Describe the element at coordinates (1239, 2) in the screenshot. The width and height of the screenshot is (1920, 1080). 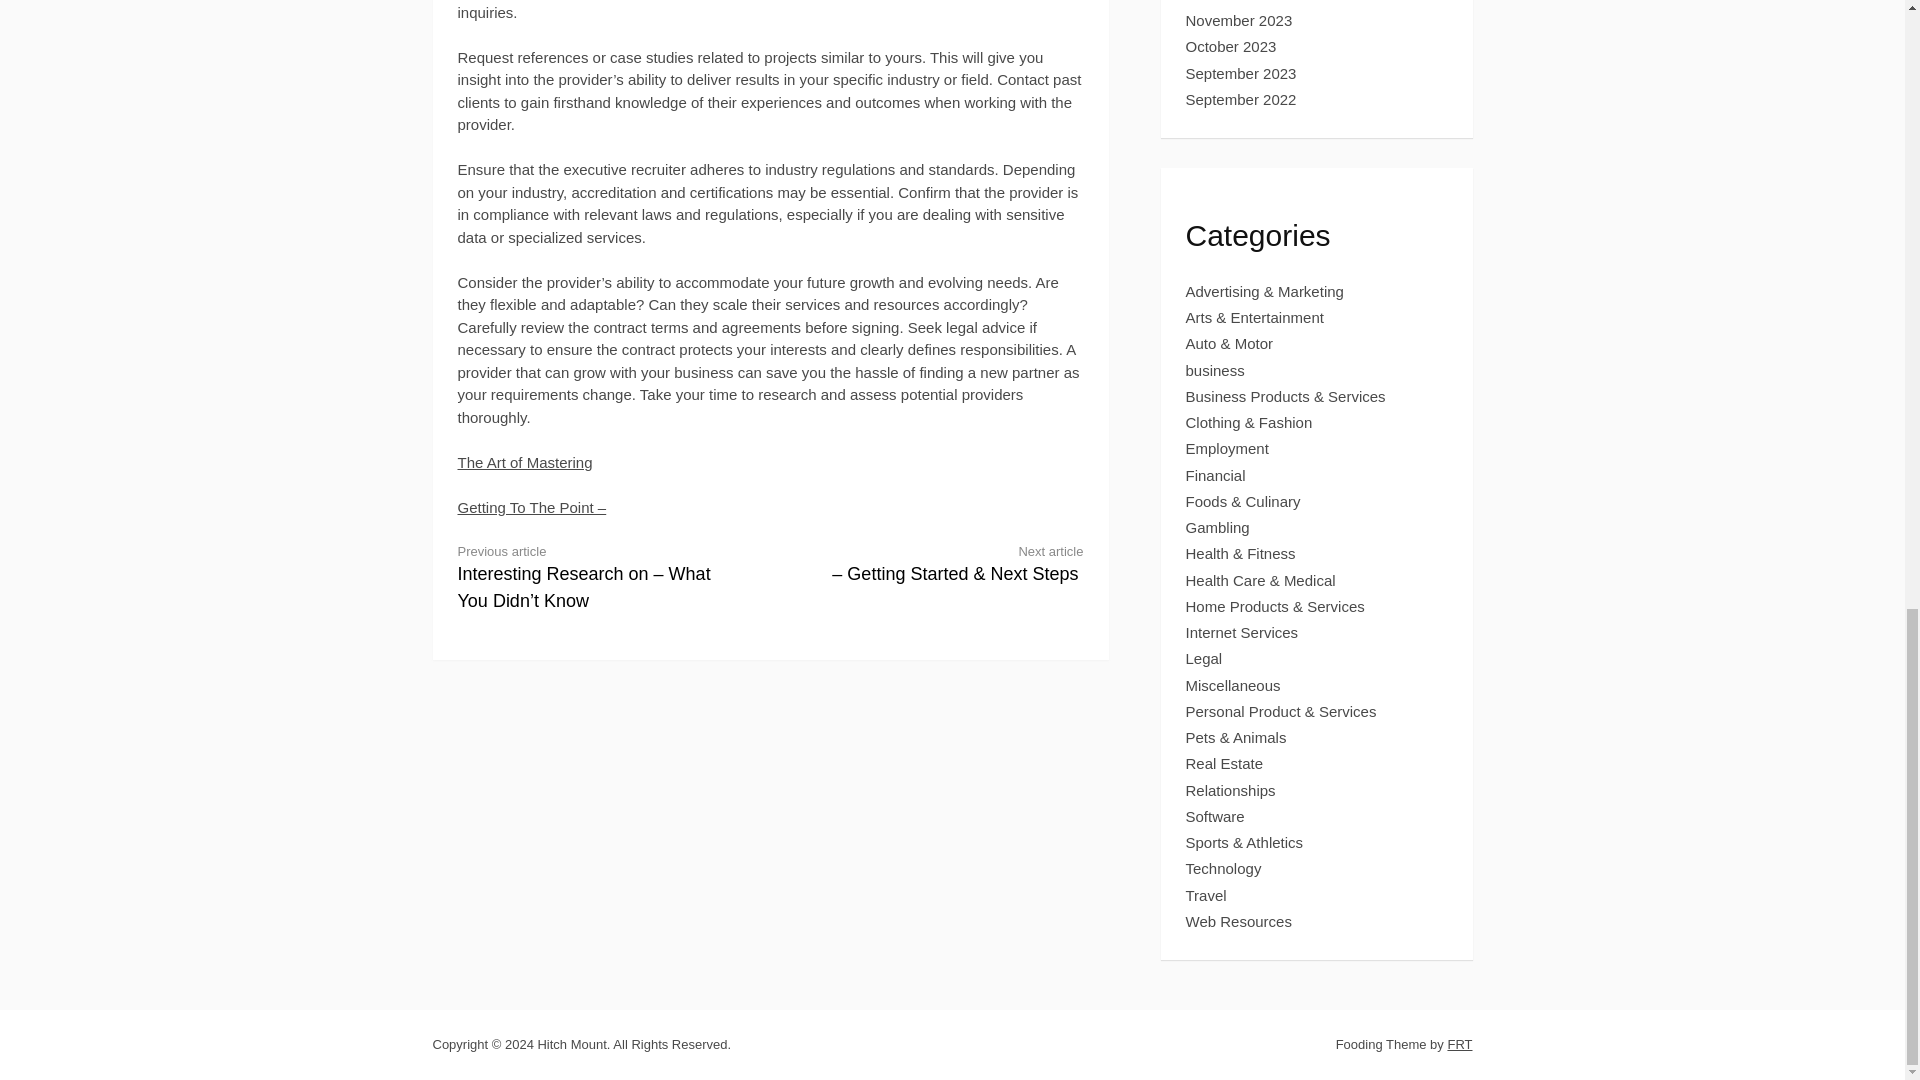
I see `December 2023` at that location.